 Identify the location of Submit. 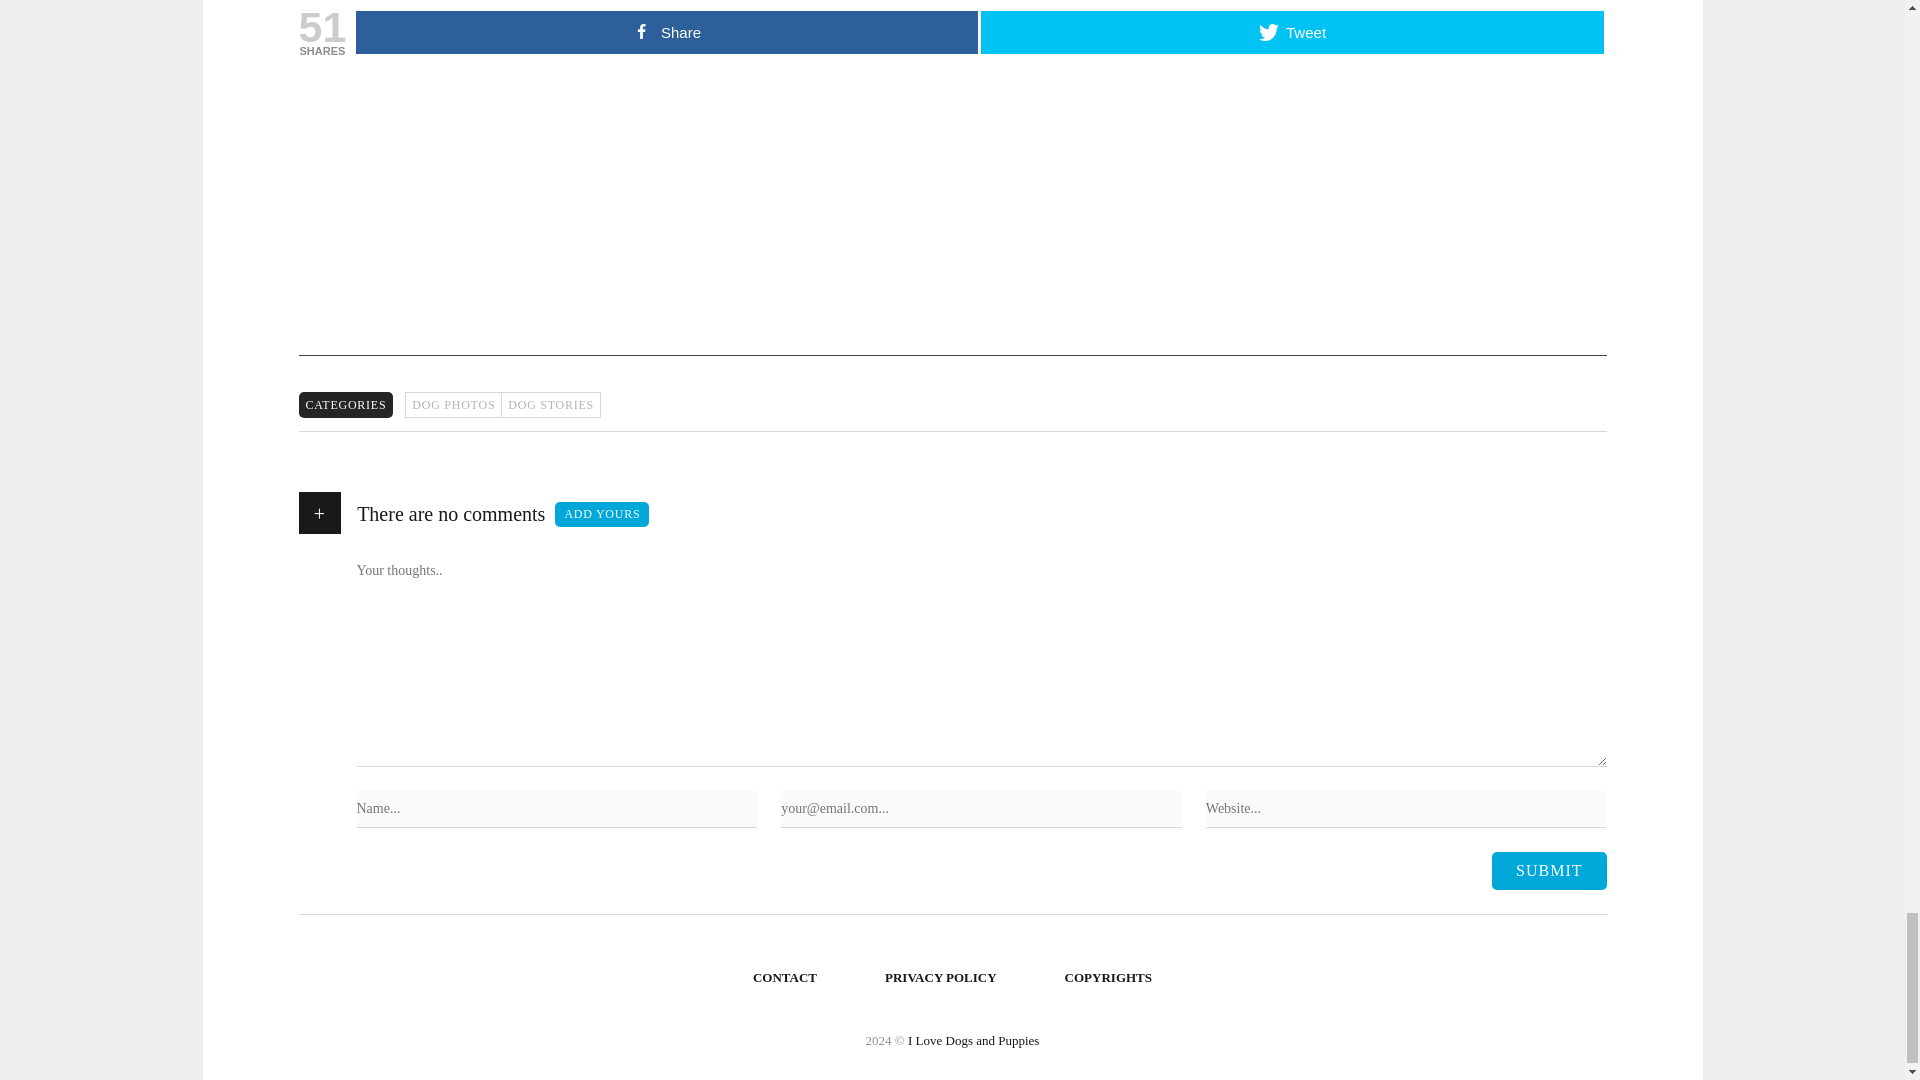
(1548, 870).